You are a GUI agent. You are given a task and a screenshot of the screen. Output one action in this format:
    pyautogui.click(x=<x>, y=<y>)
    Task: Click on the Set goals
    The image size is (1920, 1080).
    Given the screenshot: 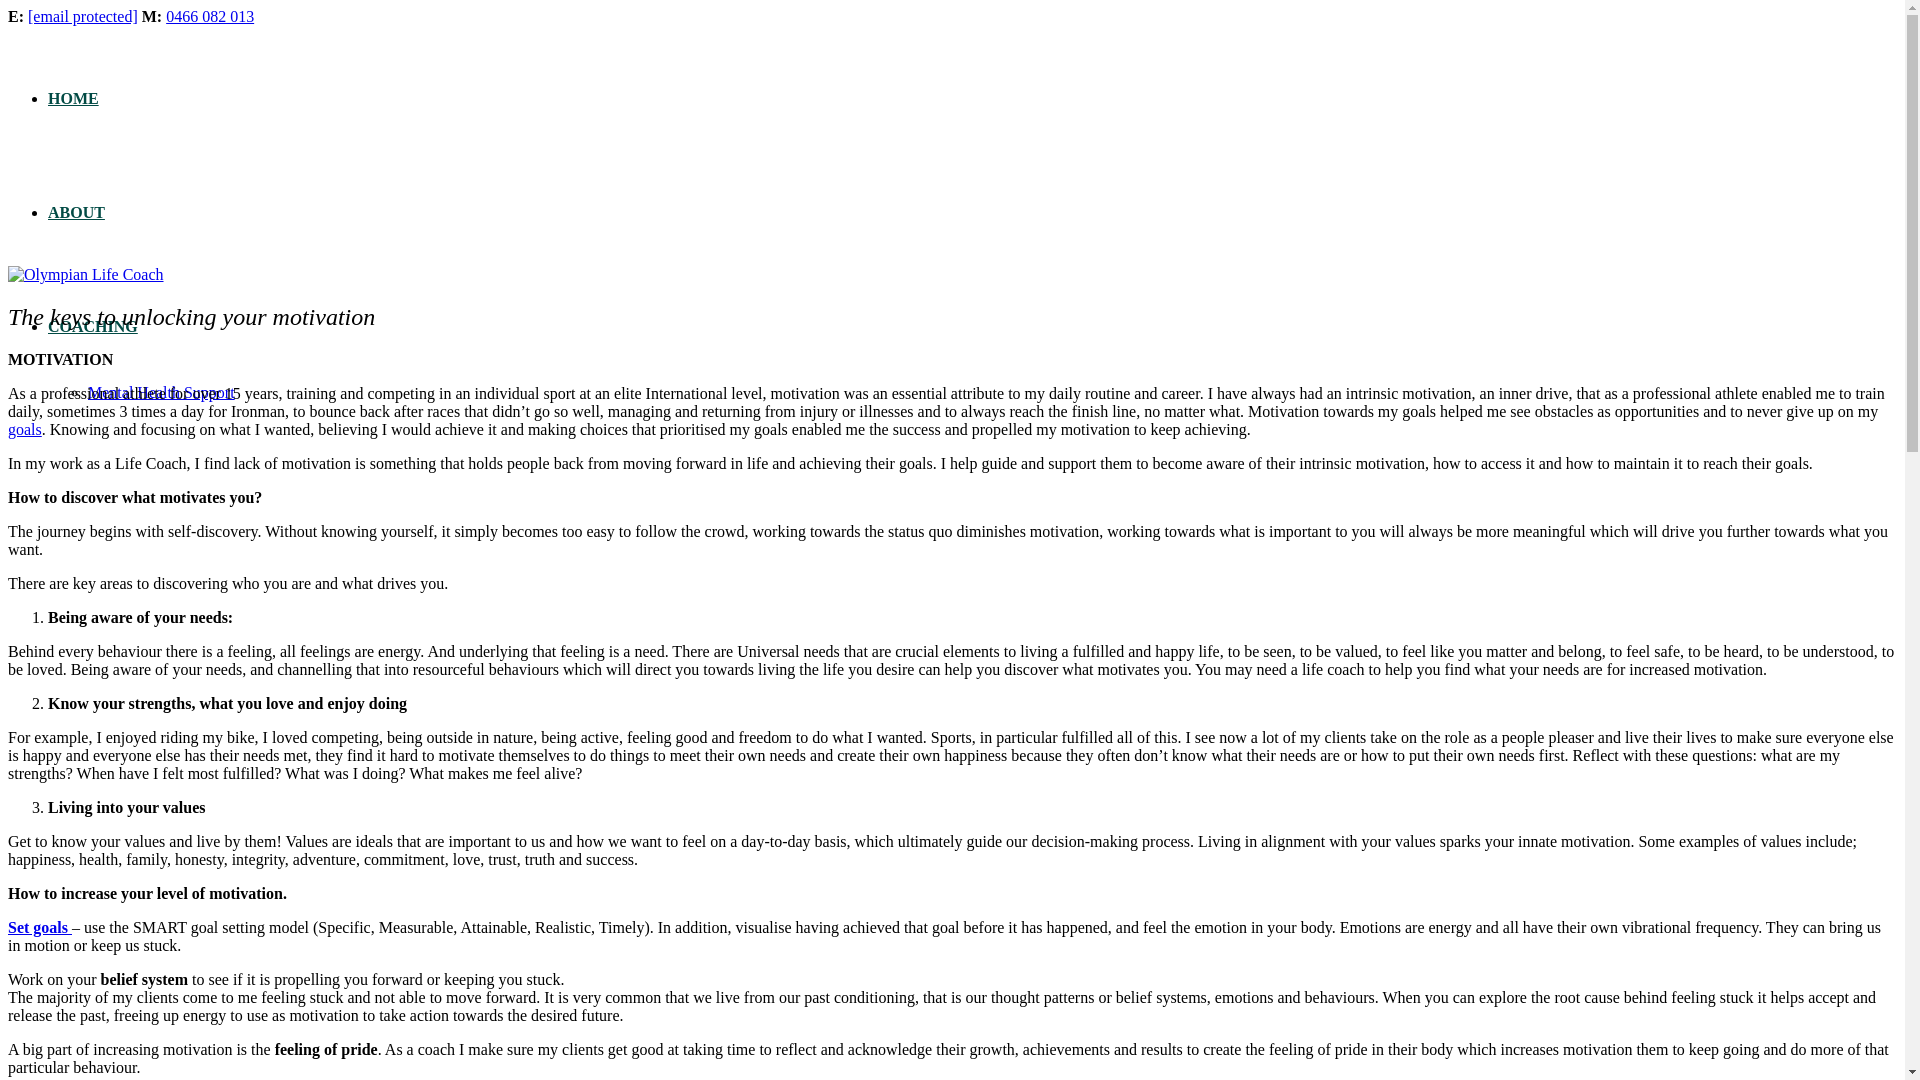 What is the action you would take?
    pyautogui.click(x=40, y=928)
    